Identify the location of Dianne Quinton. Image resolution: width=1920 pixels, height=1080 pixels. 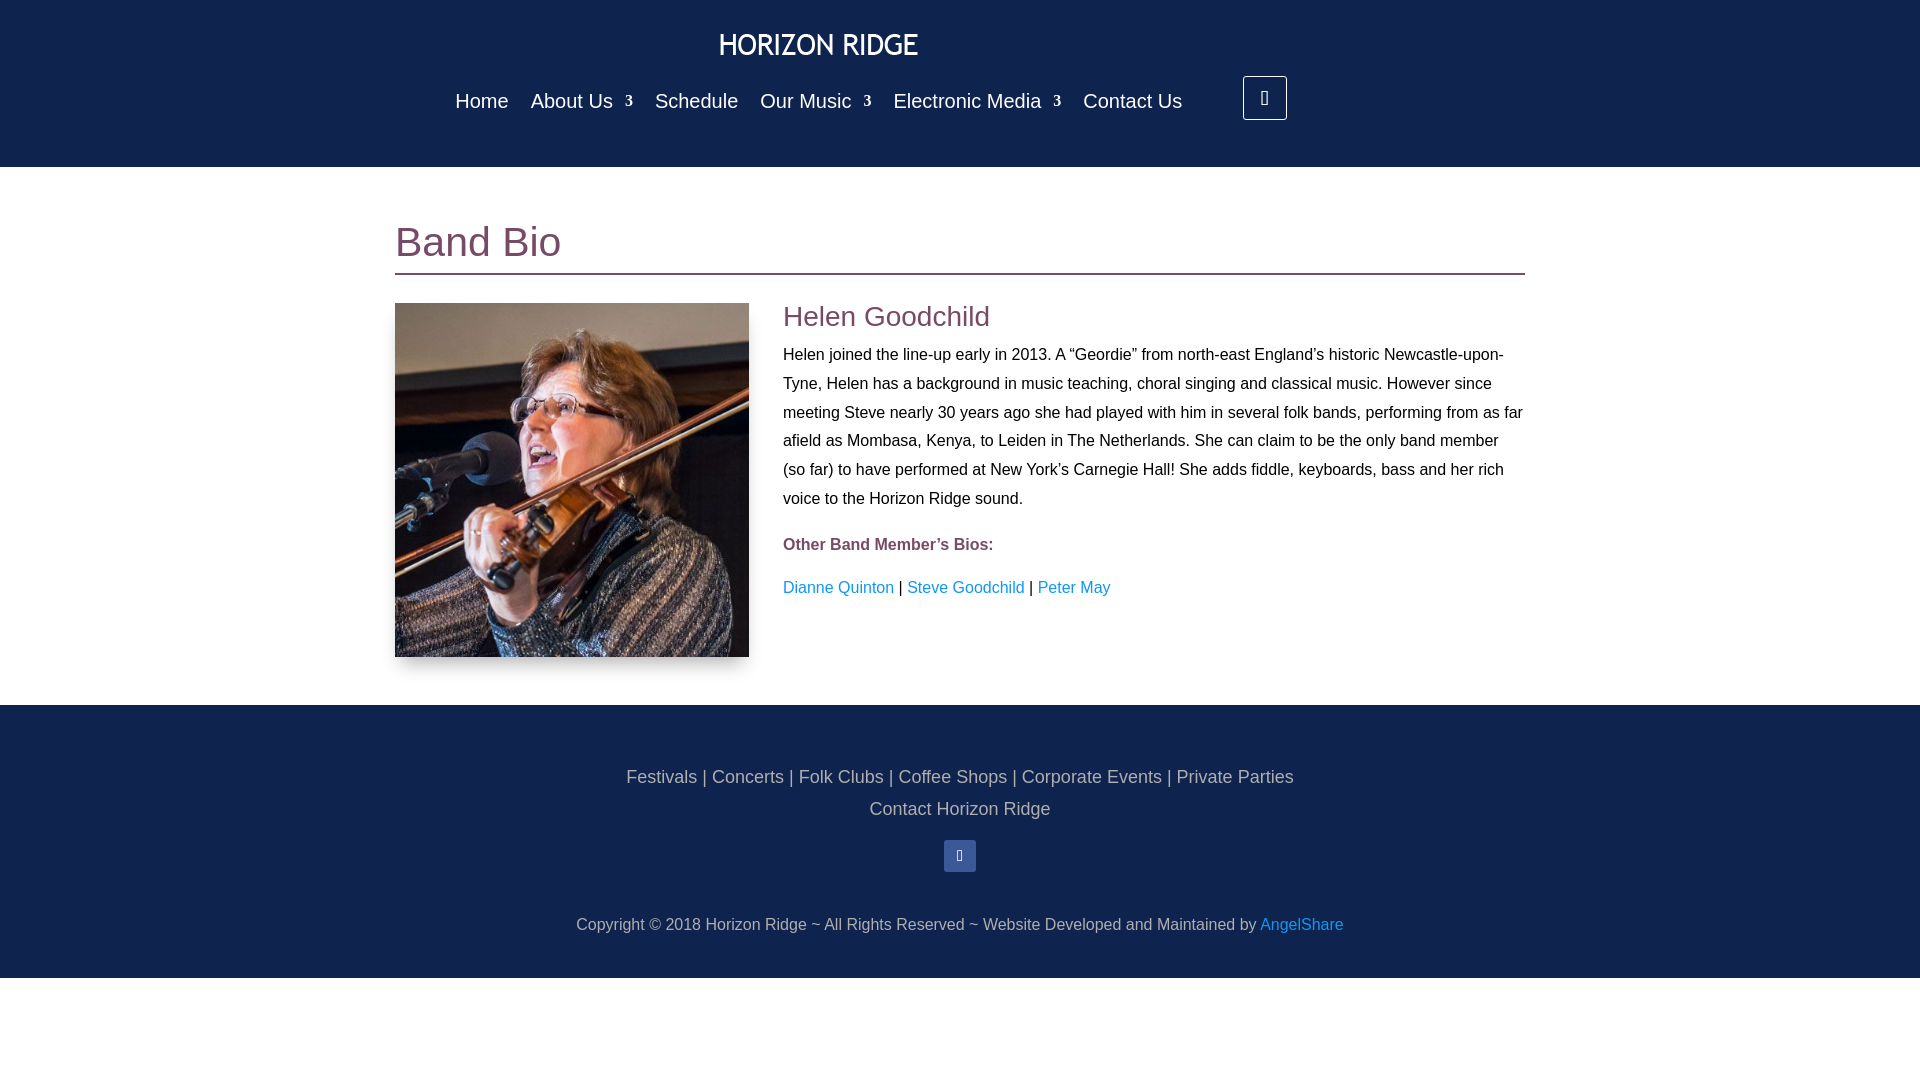
(838, 587).